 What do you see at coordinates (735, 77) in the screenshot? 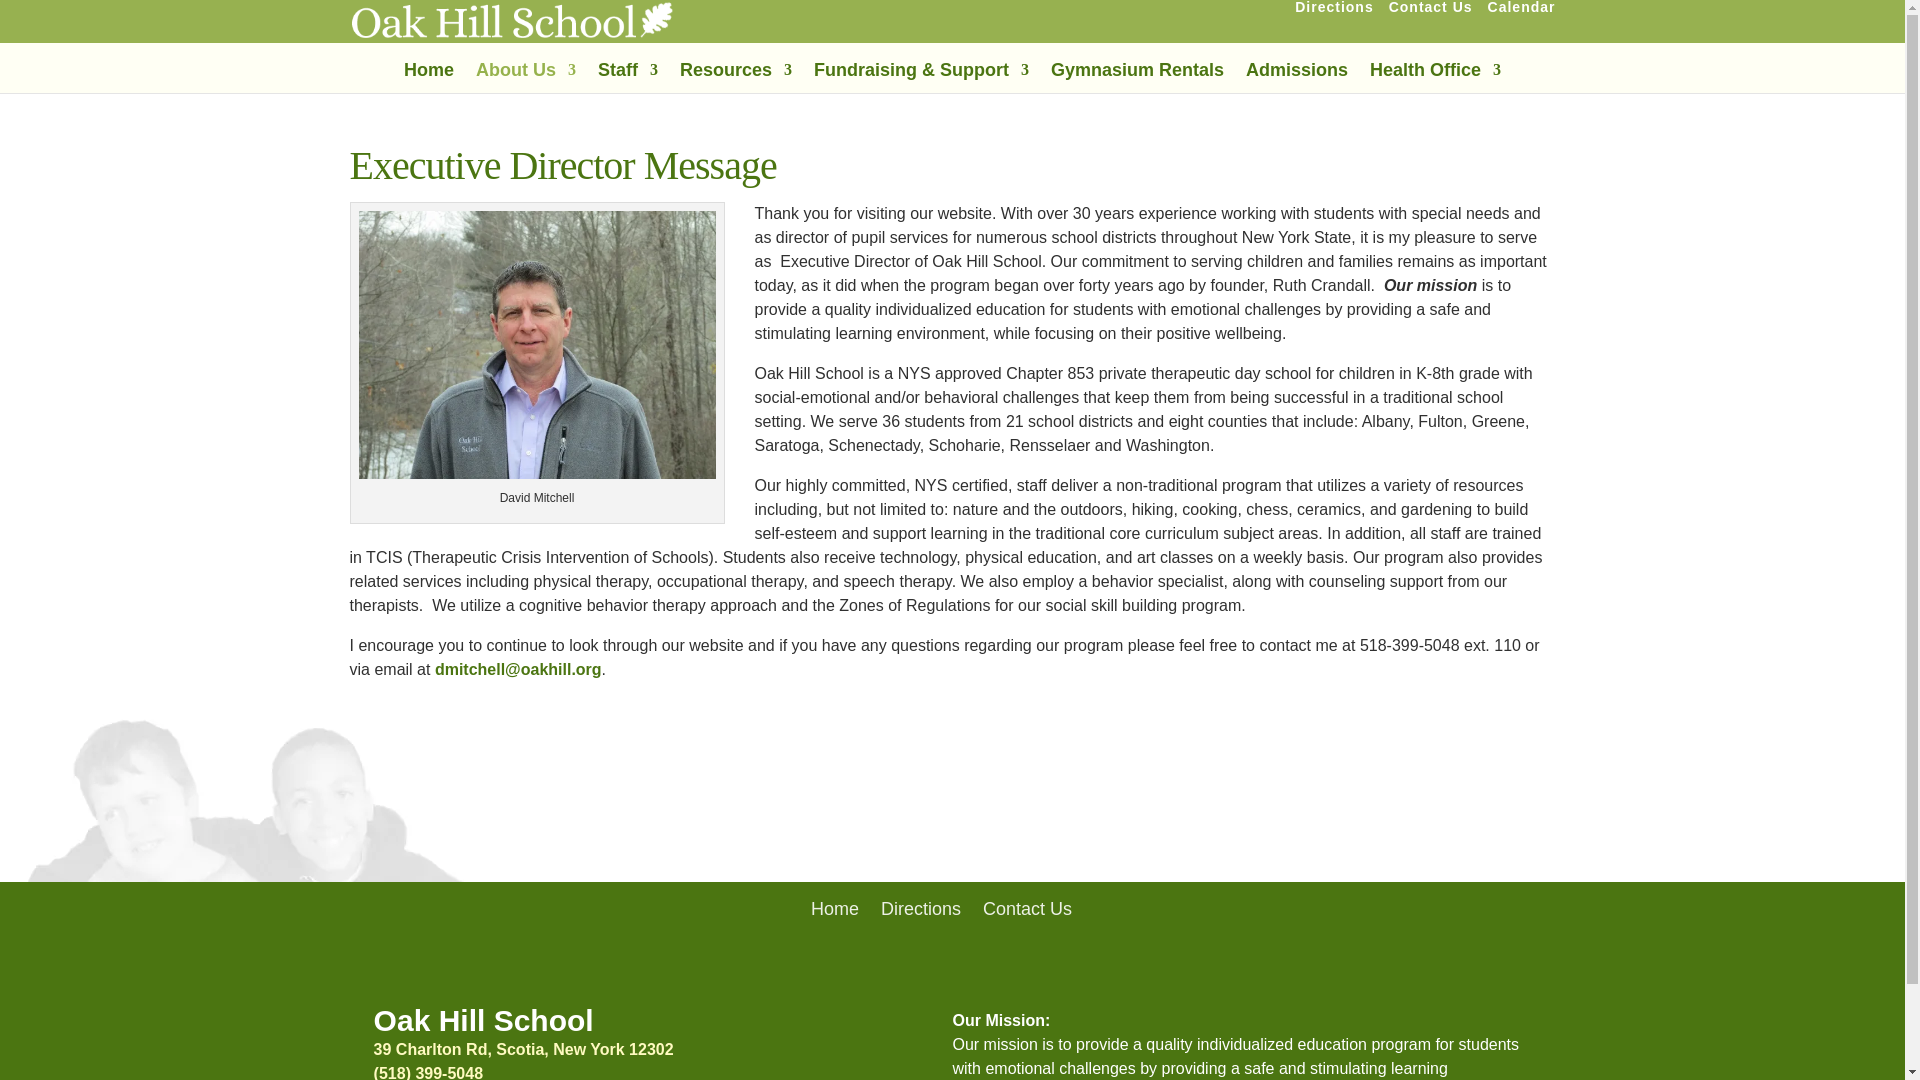
I see `Resources` at bounding box center [735, 77].